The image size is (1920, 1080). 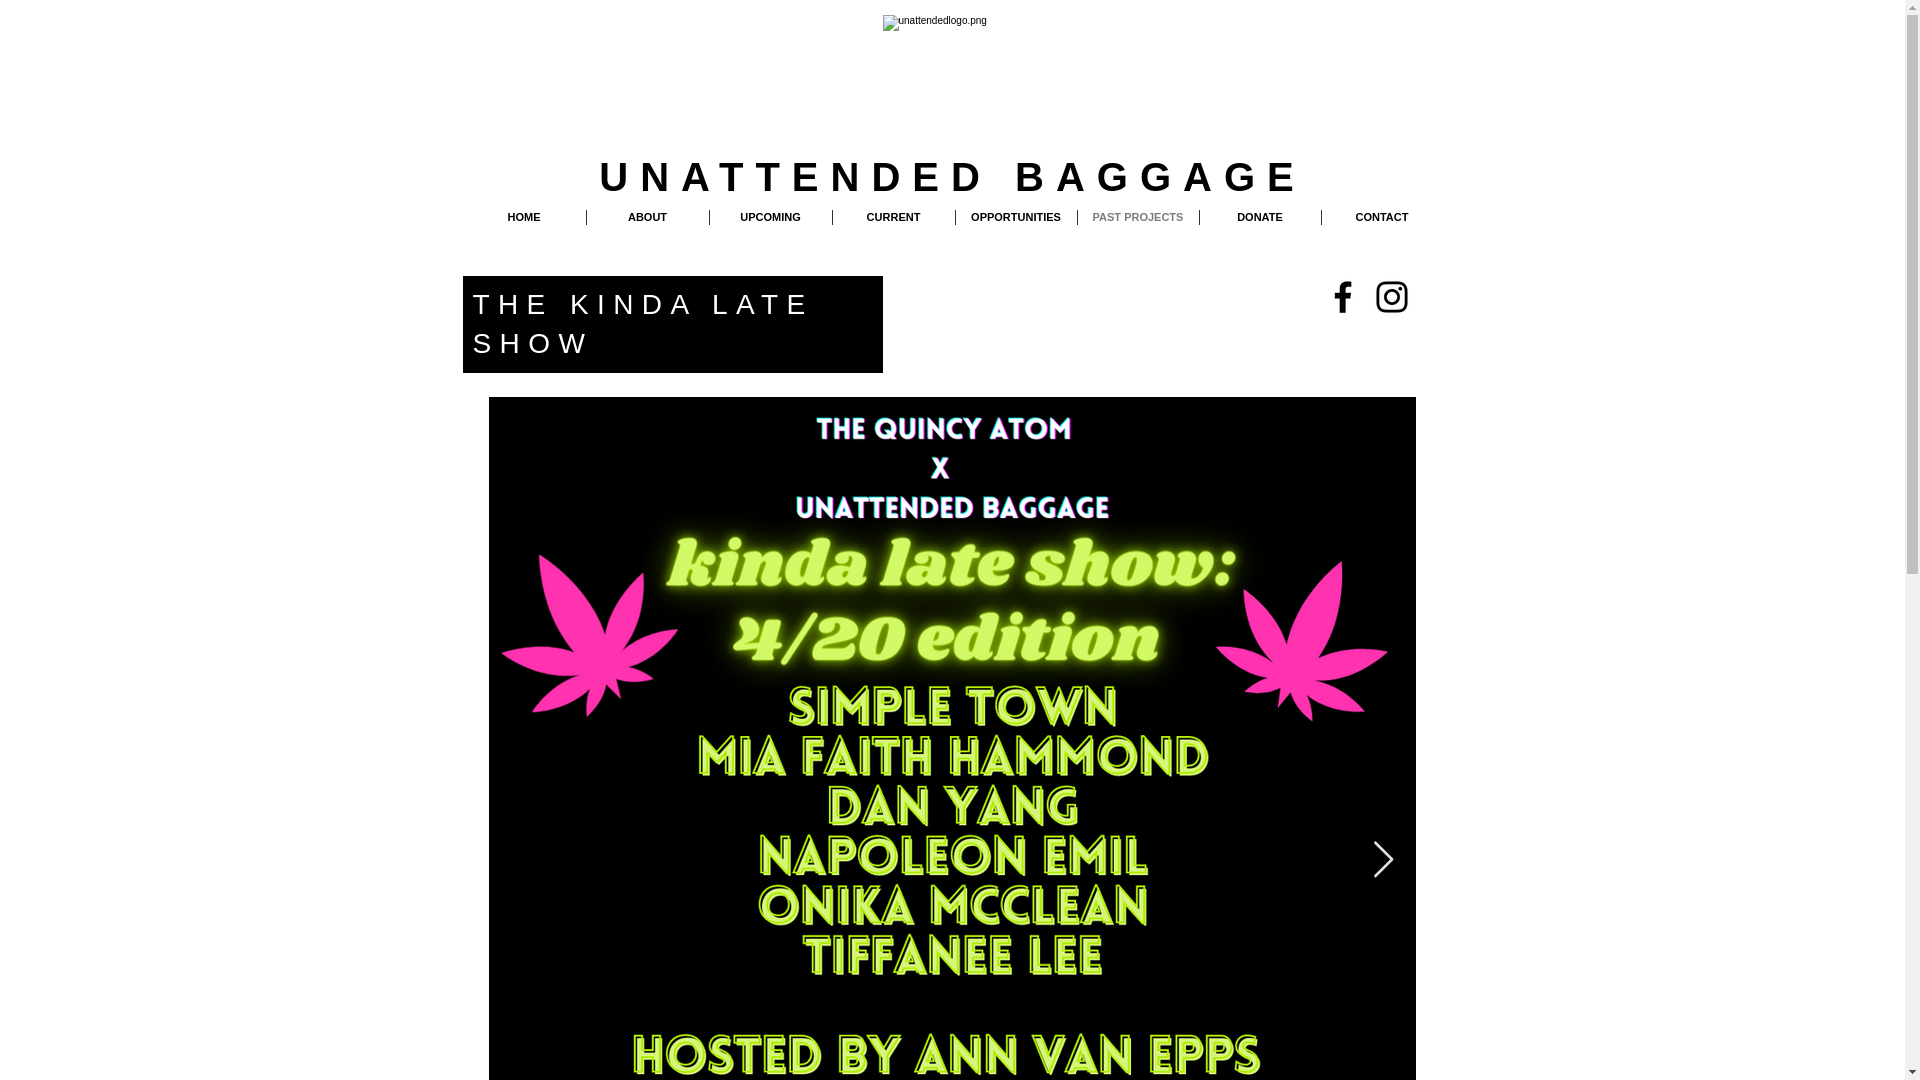 What do you see at coordinates (892, 216) in the screenshot?
I see `CURRENT` at bounding box center [892, 216].